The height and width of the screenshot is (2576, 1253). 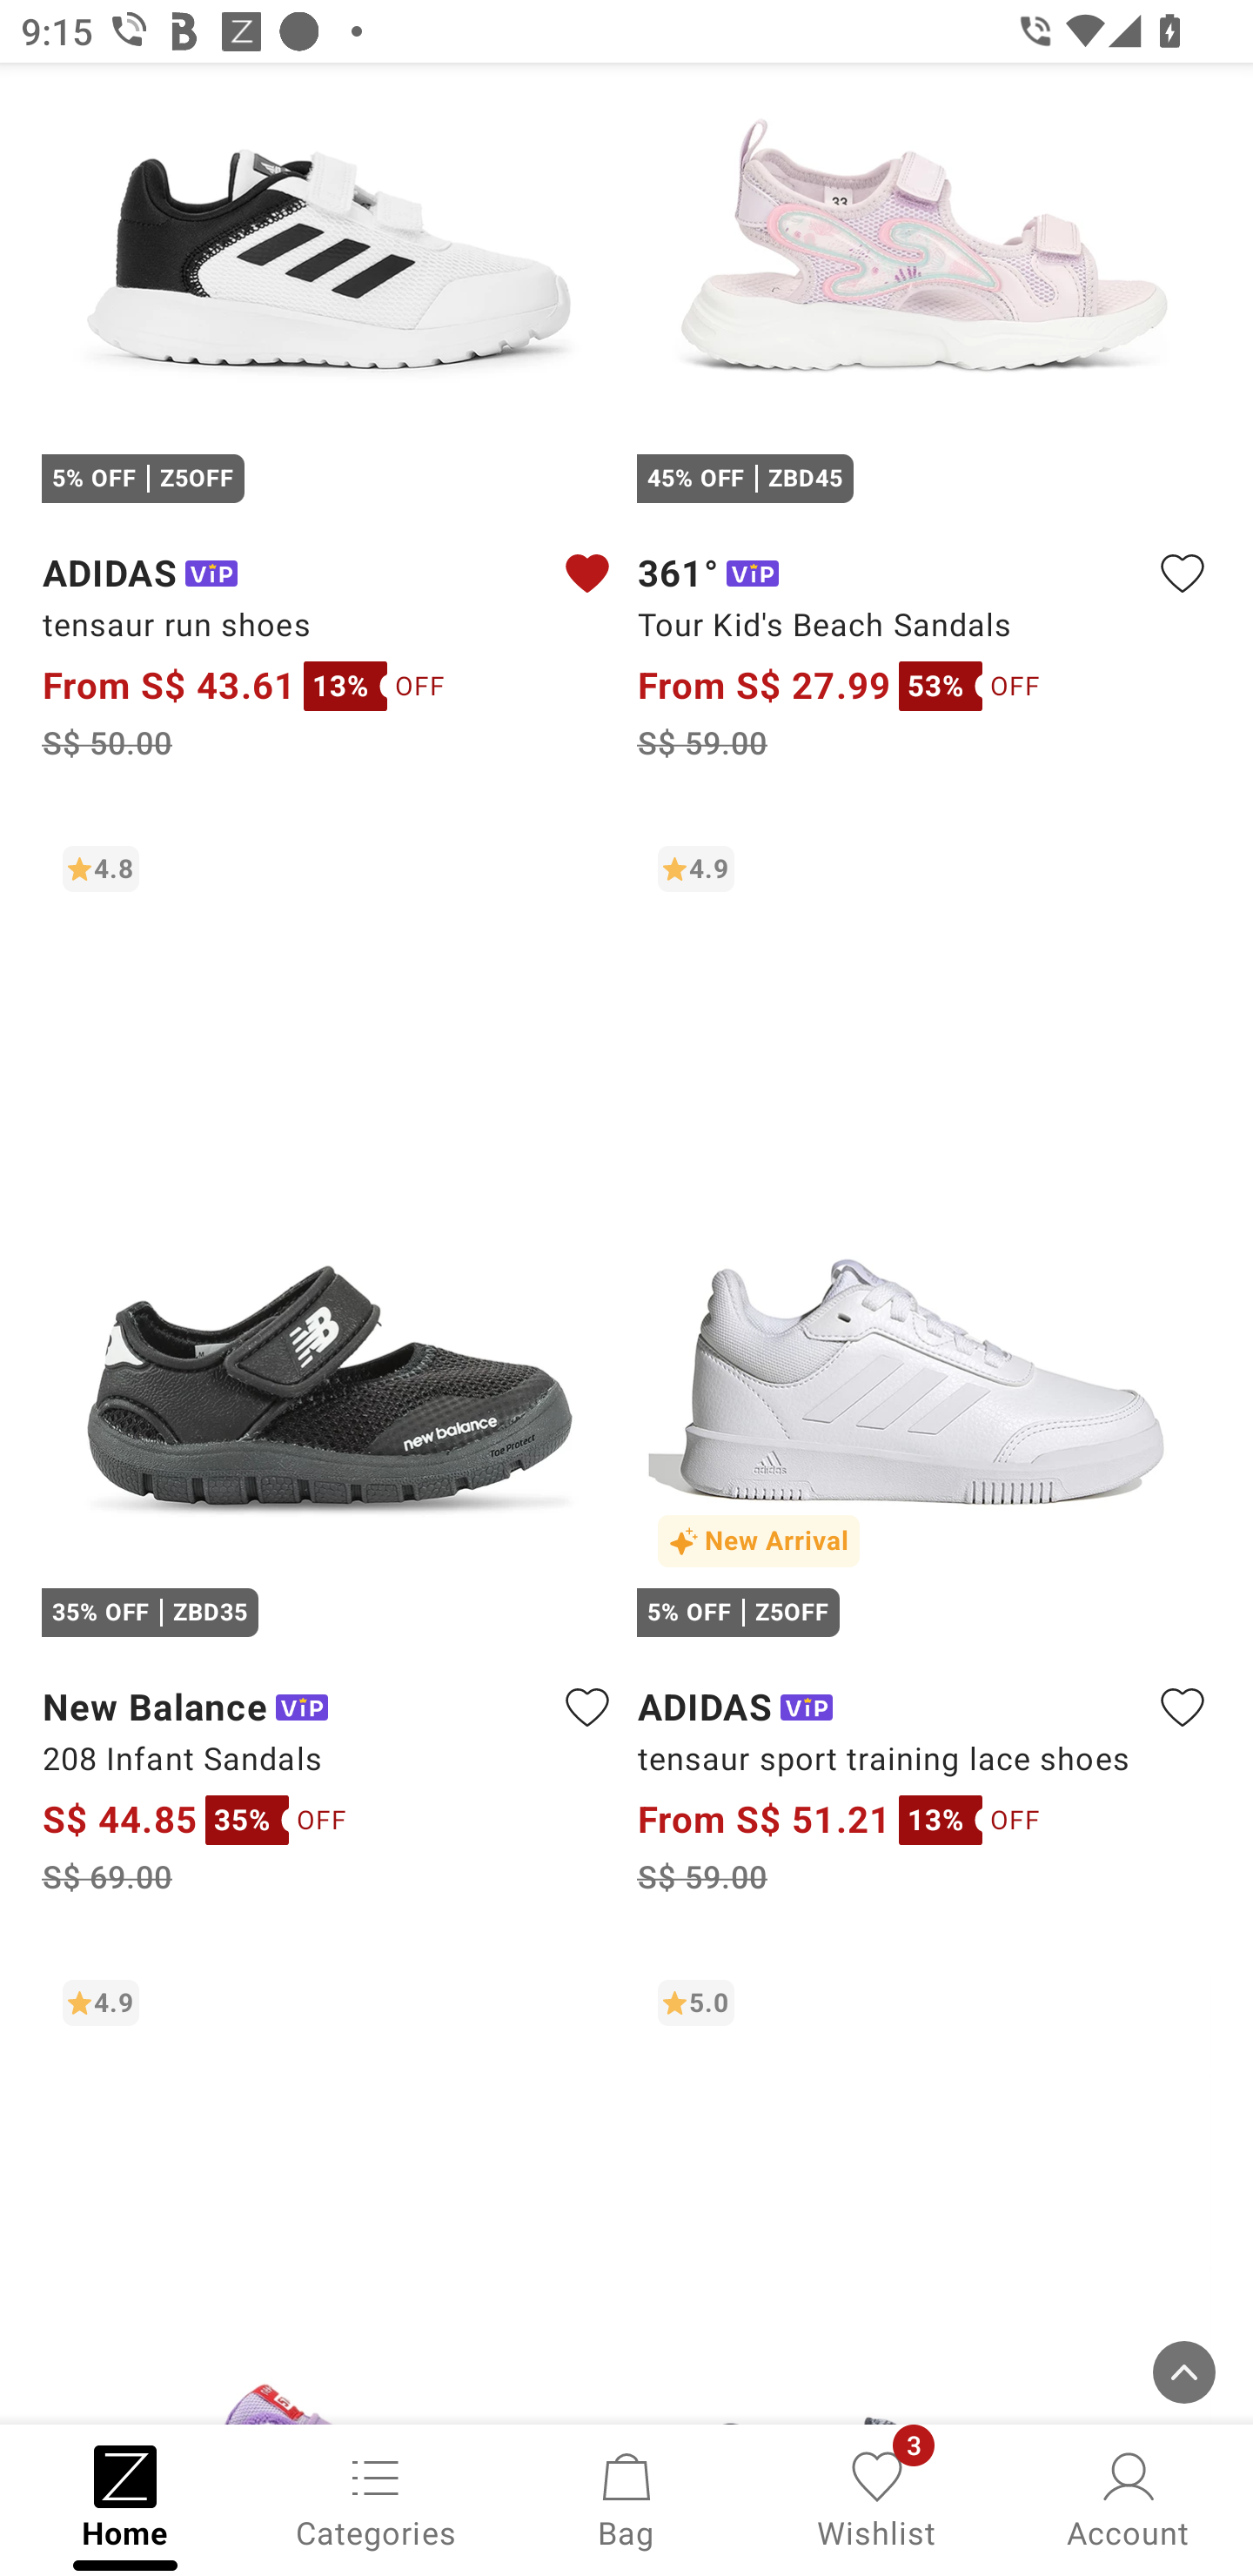 What do you see at coordinates (1128, 2498) in the screenshot?
I see `Account` at bounding box center [1128, 2498].